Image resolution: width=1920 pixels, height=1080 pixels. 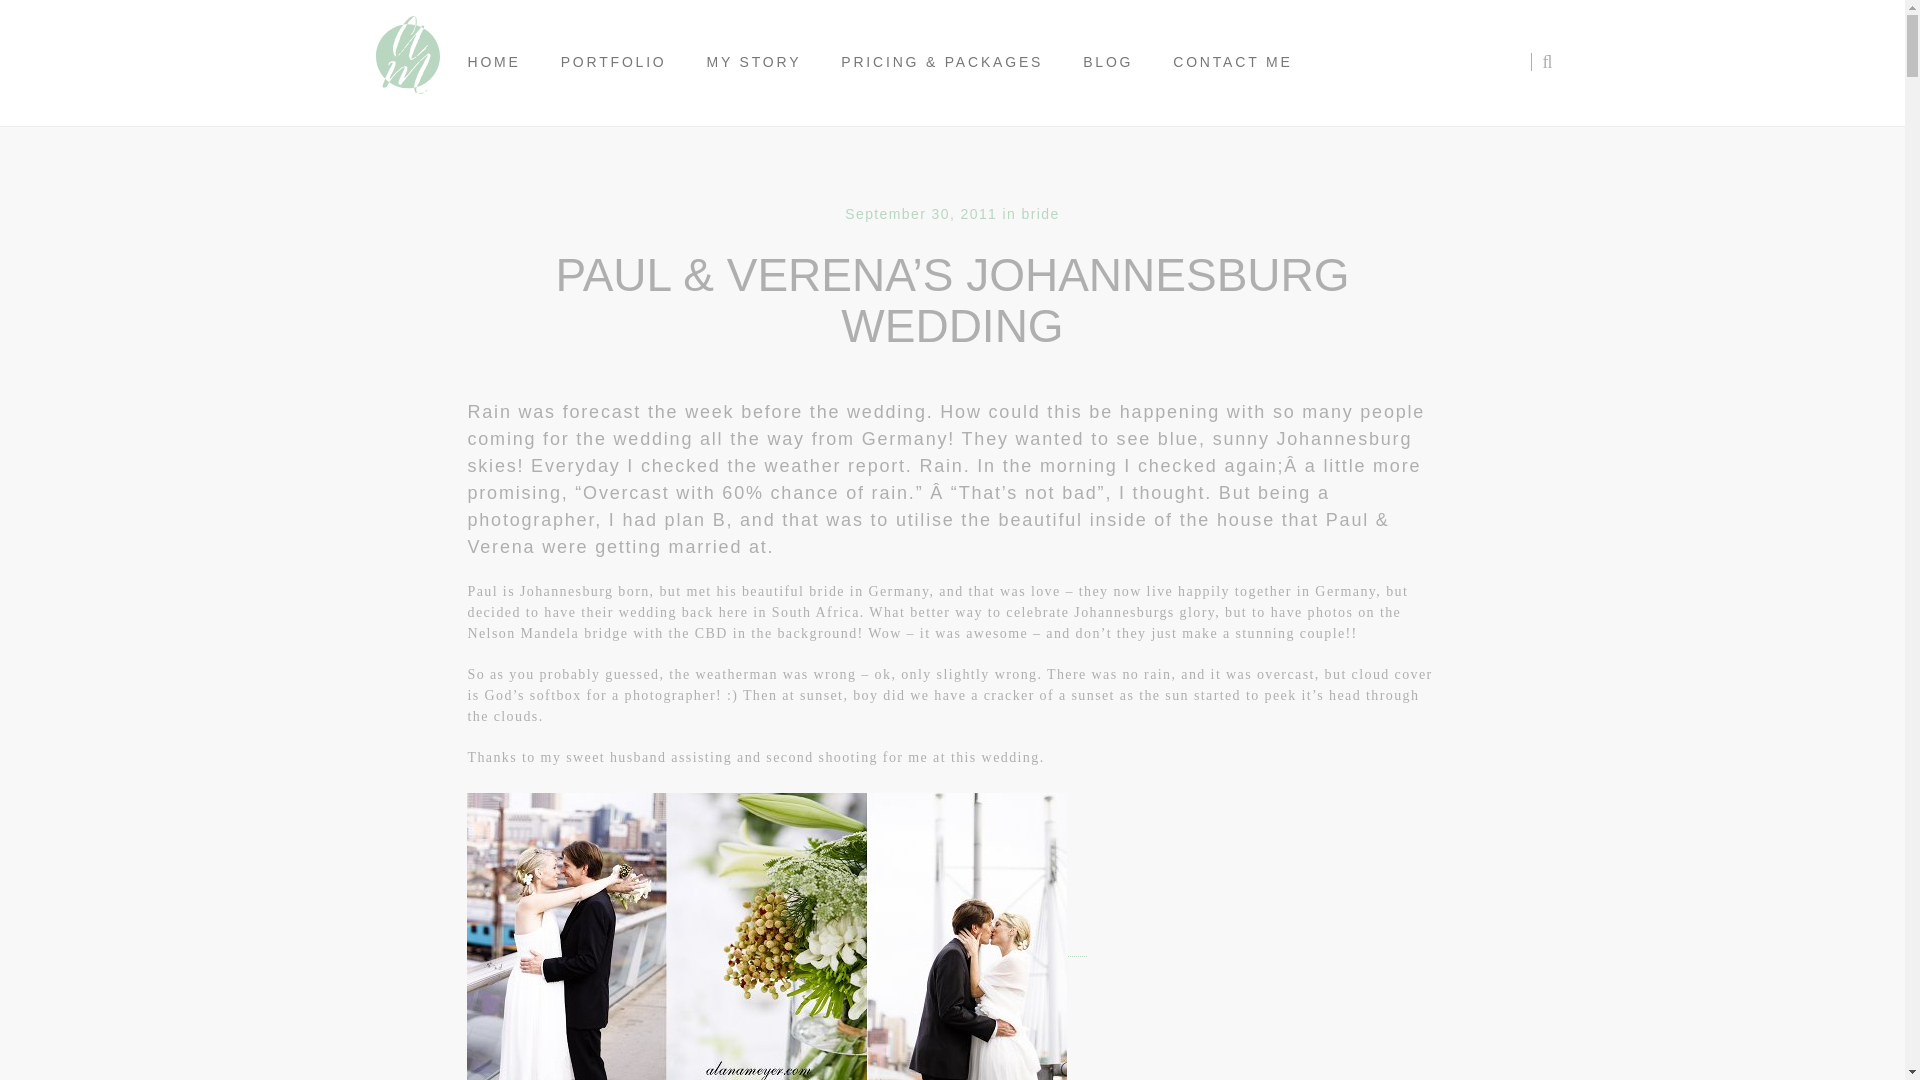 What do you see at coordinates (754, 62) in the screenshot?
I see `My Story` at bounding box center [754, 62].